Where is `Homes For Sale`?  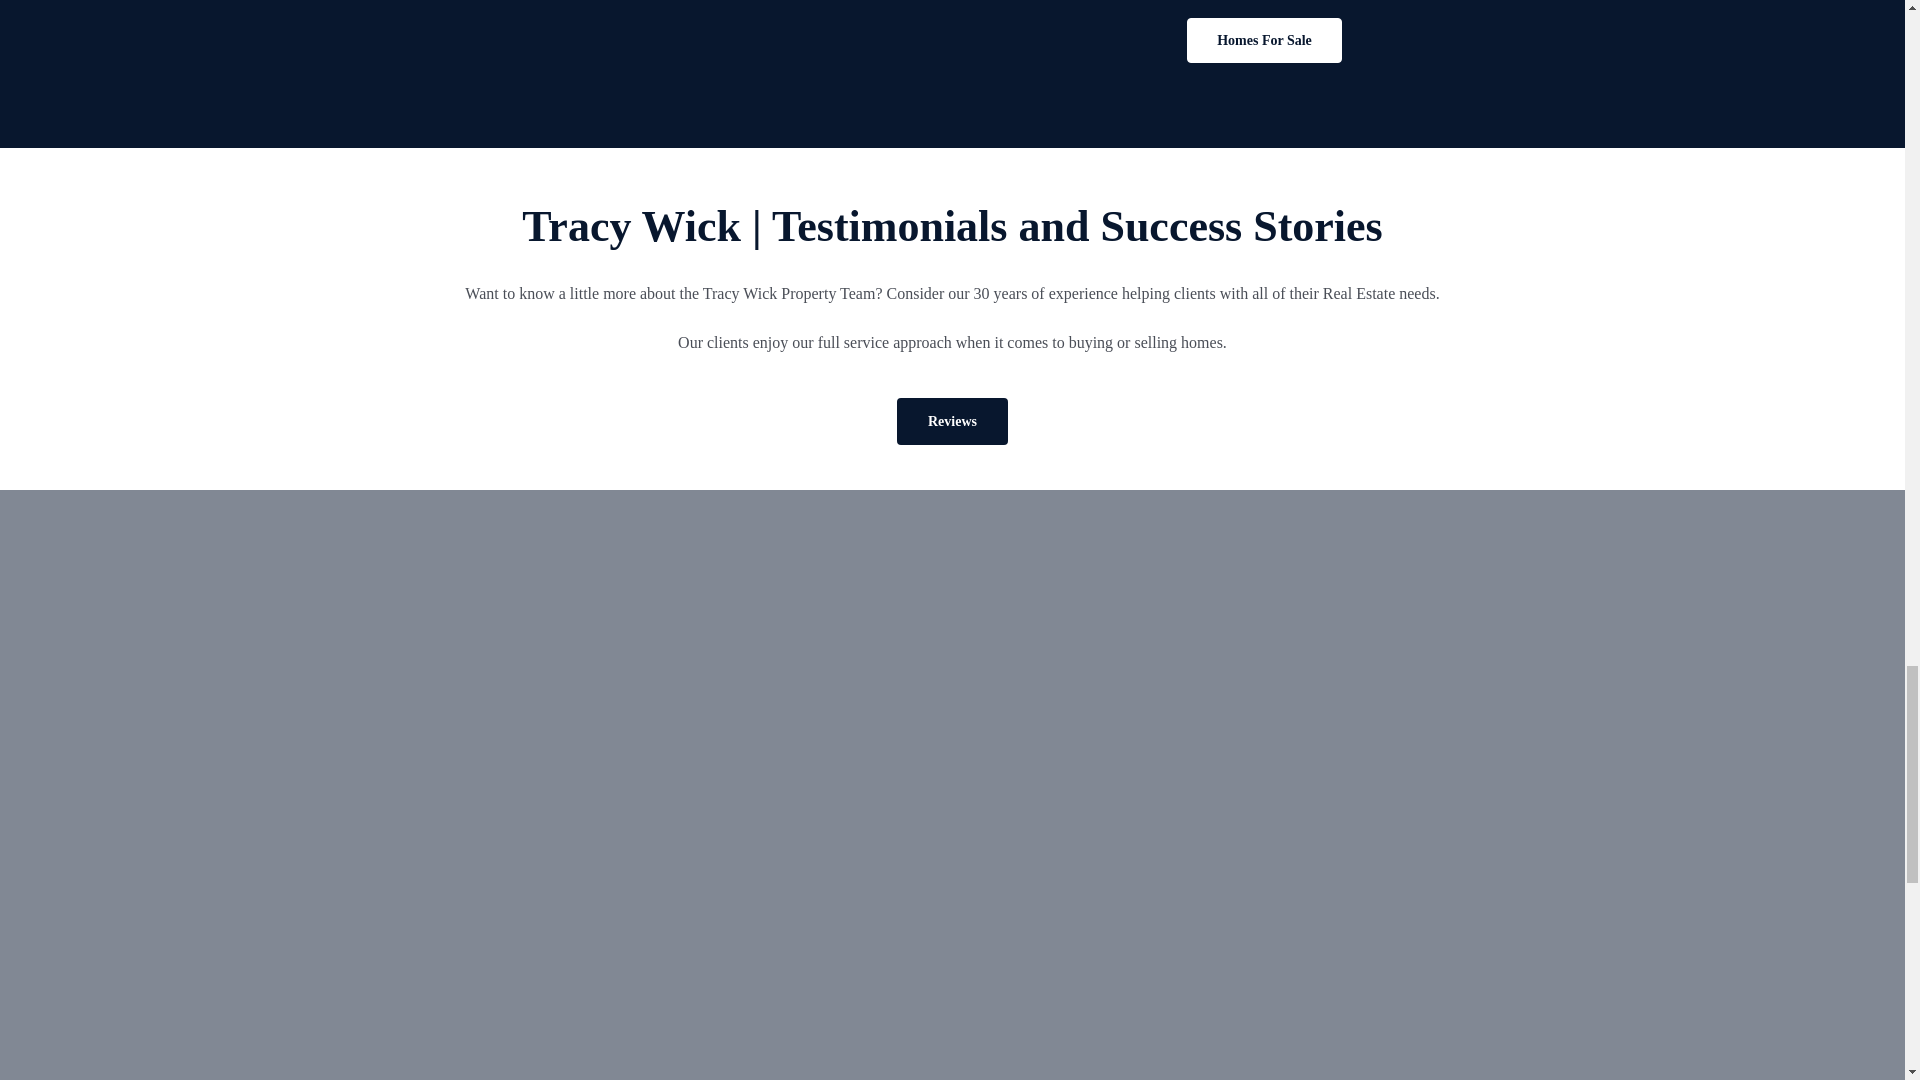
Homes For Sale is located at coordinates (1264, 40).